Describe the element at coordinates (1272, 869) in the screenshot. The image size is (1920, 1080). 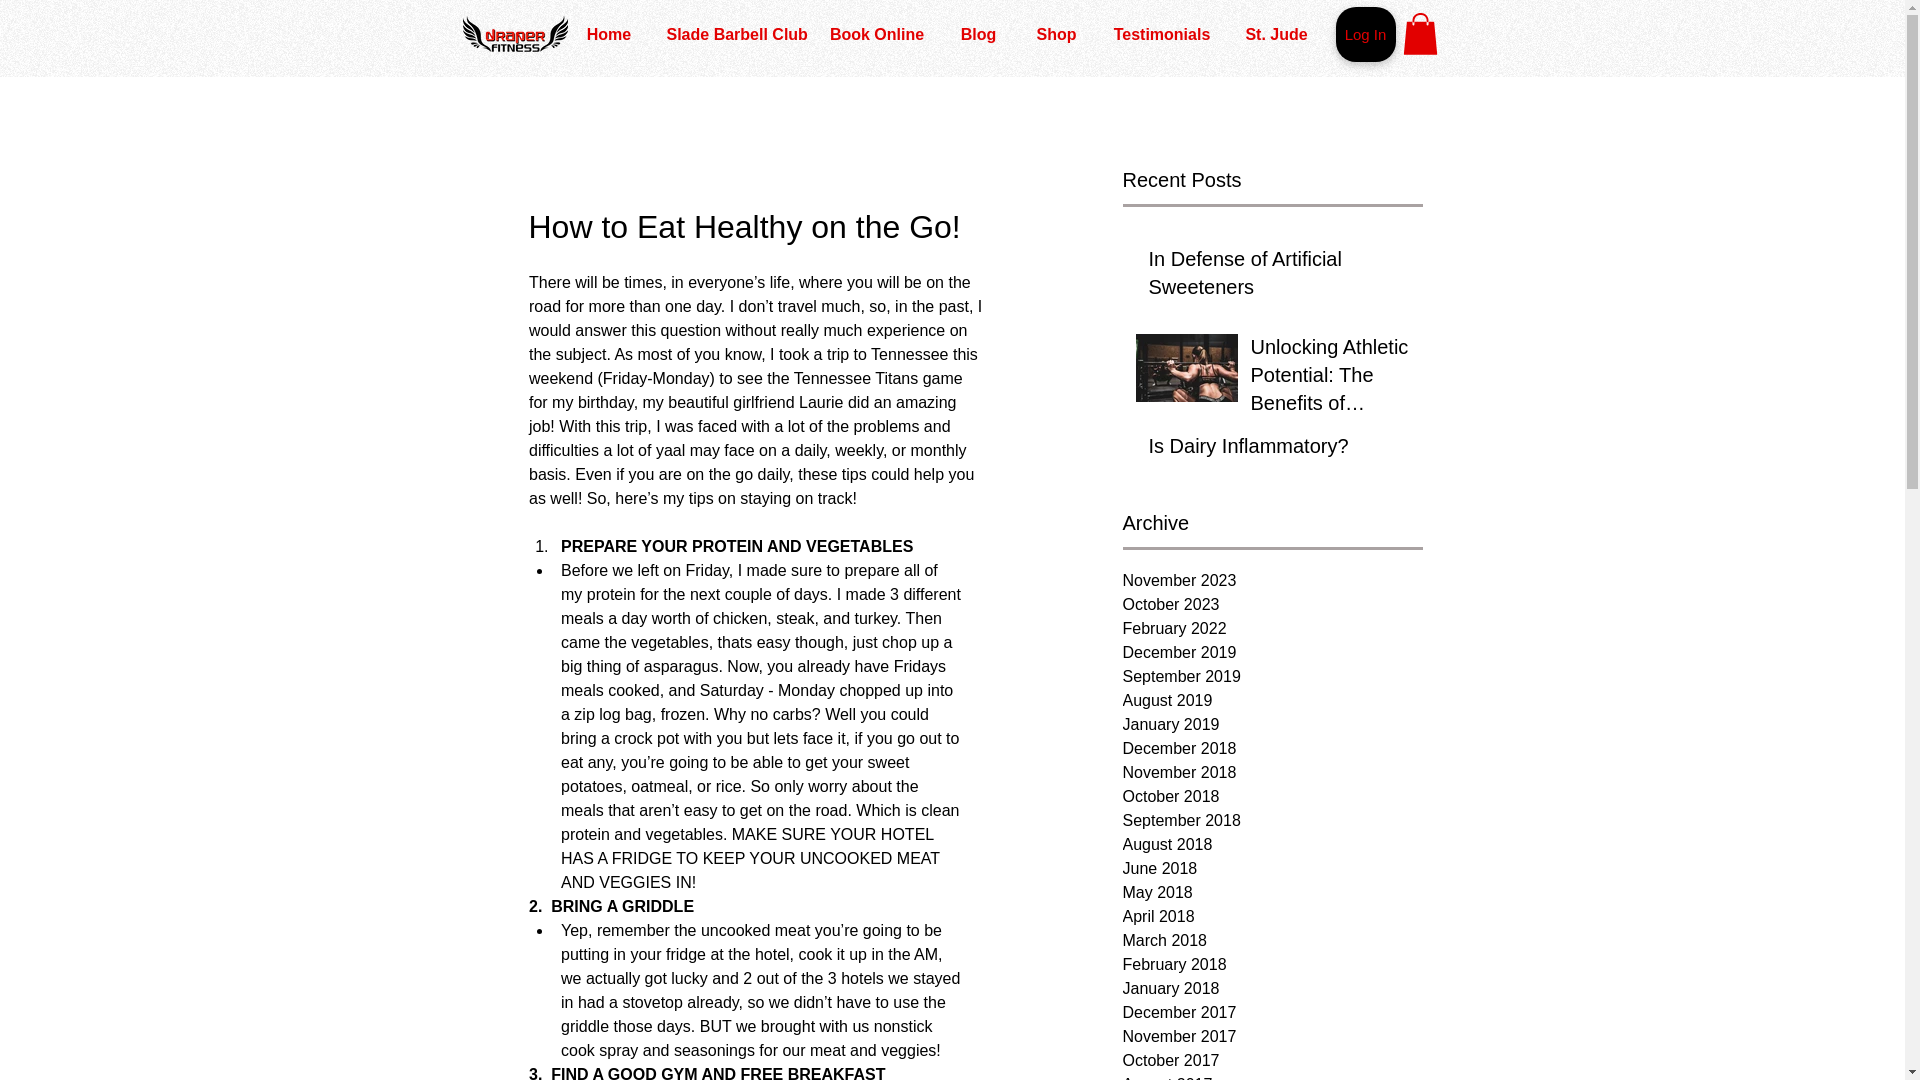
I see `June 2018` at that location.